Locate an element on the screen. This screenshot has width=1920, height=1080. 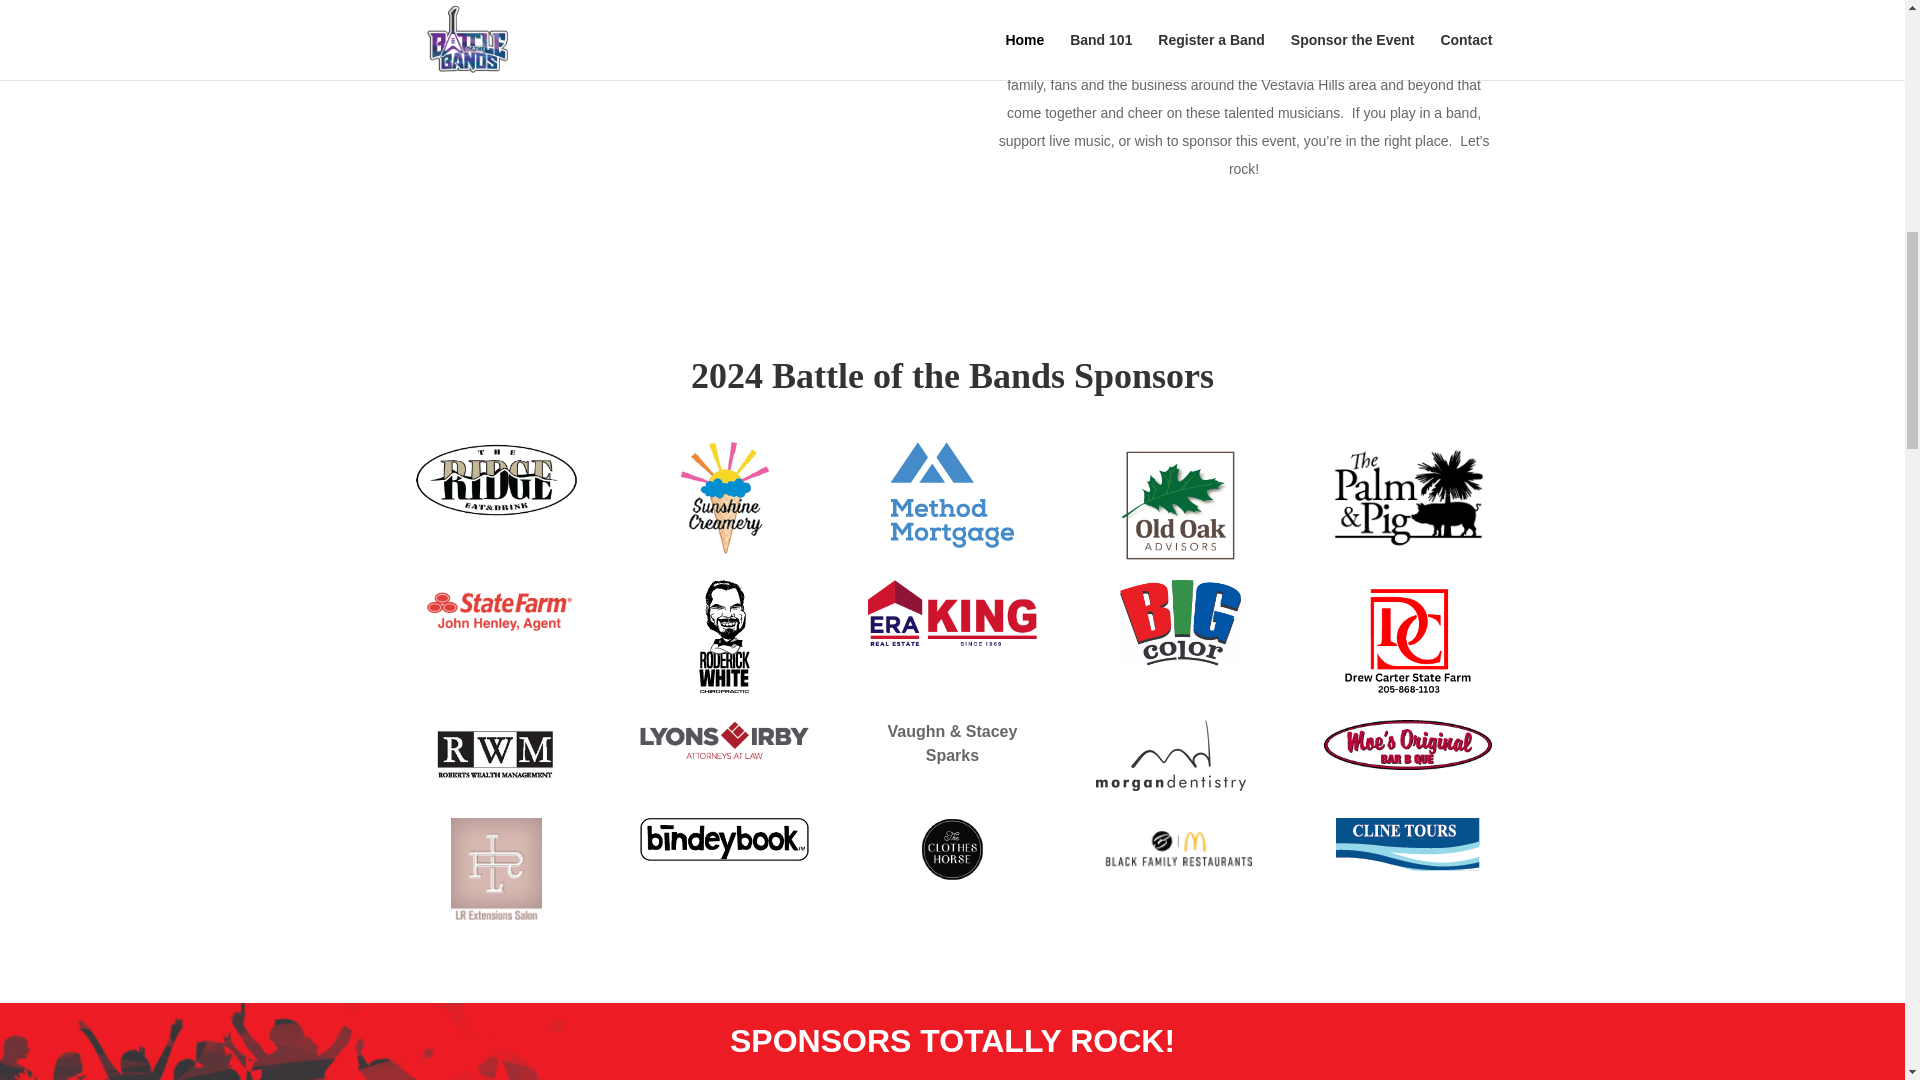
Drew Carter Logo is located at coordinates (1408, 639).